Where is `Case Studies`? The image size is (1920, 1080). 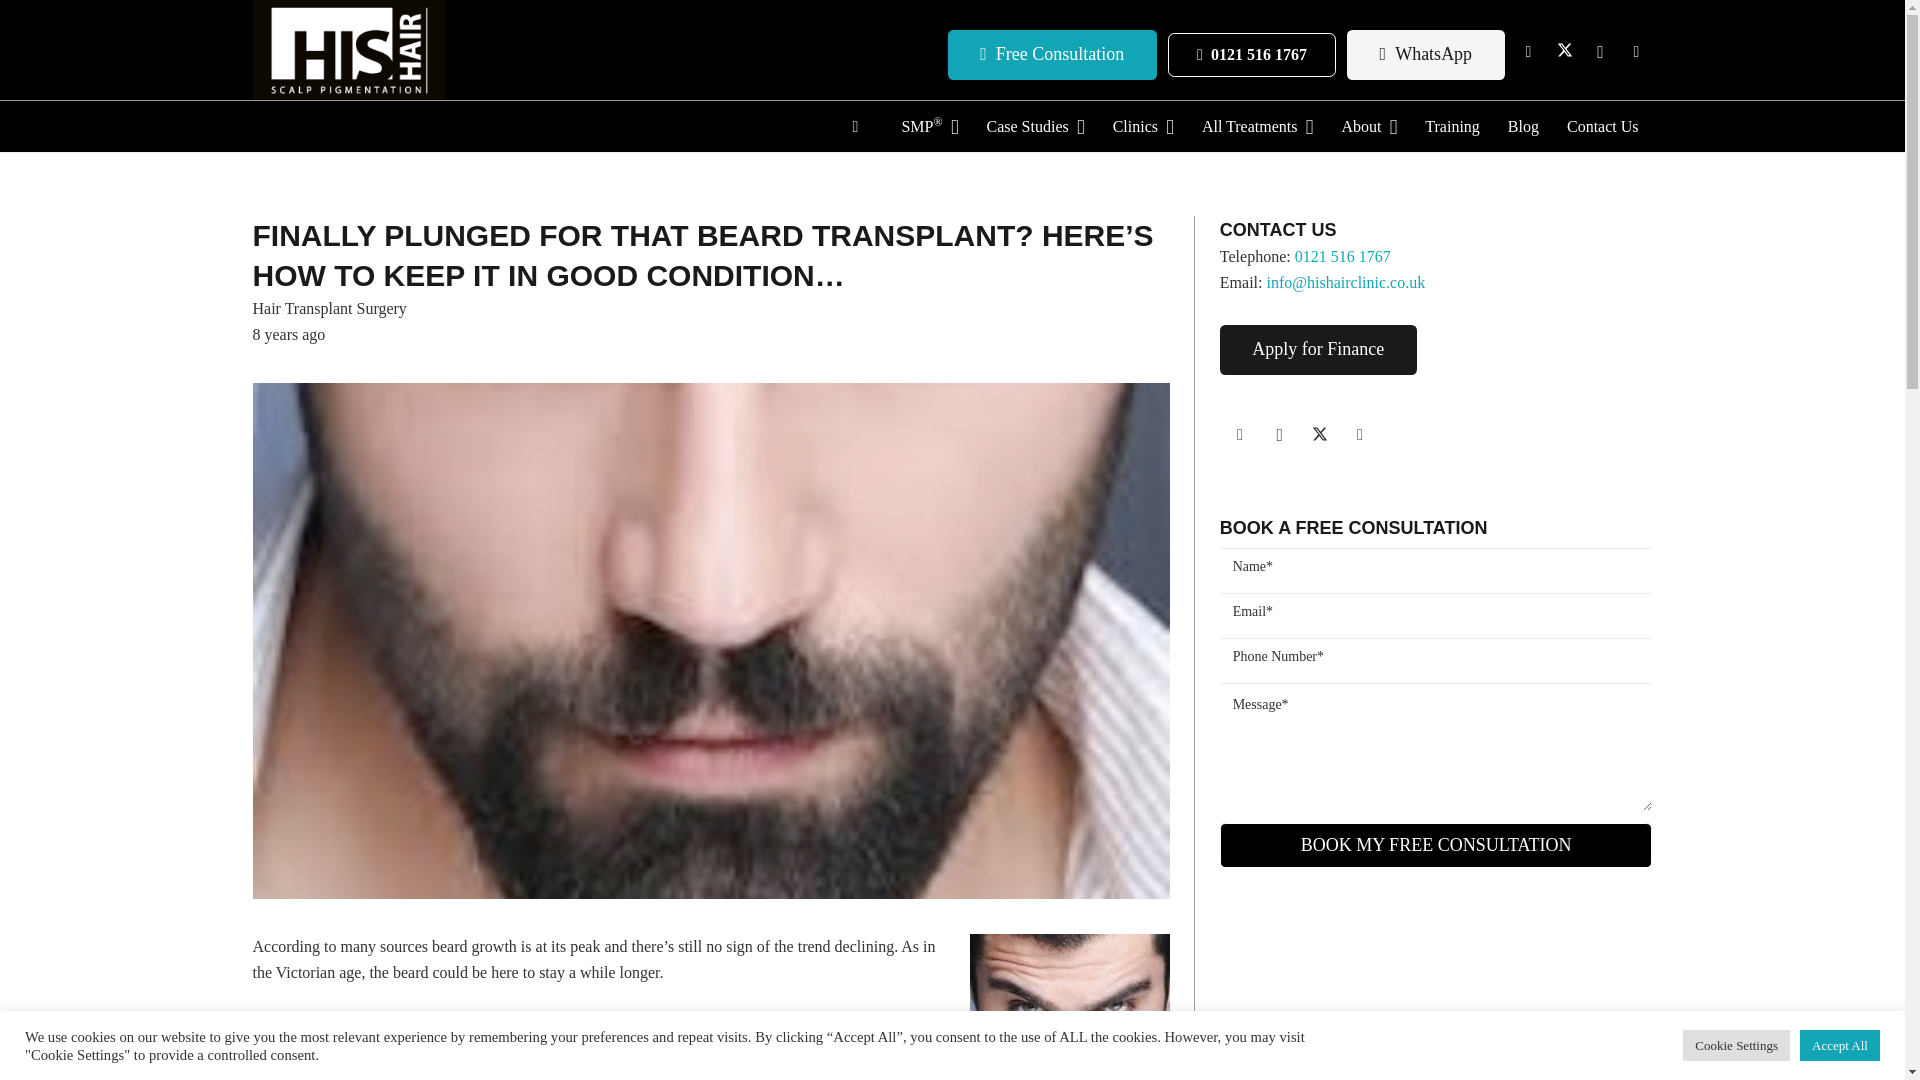
Case Studies is located at coordinates (1034, 127).